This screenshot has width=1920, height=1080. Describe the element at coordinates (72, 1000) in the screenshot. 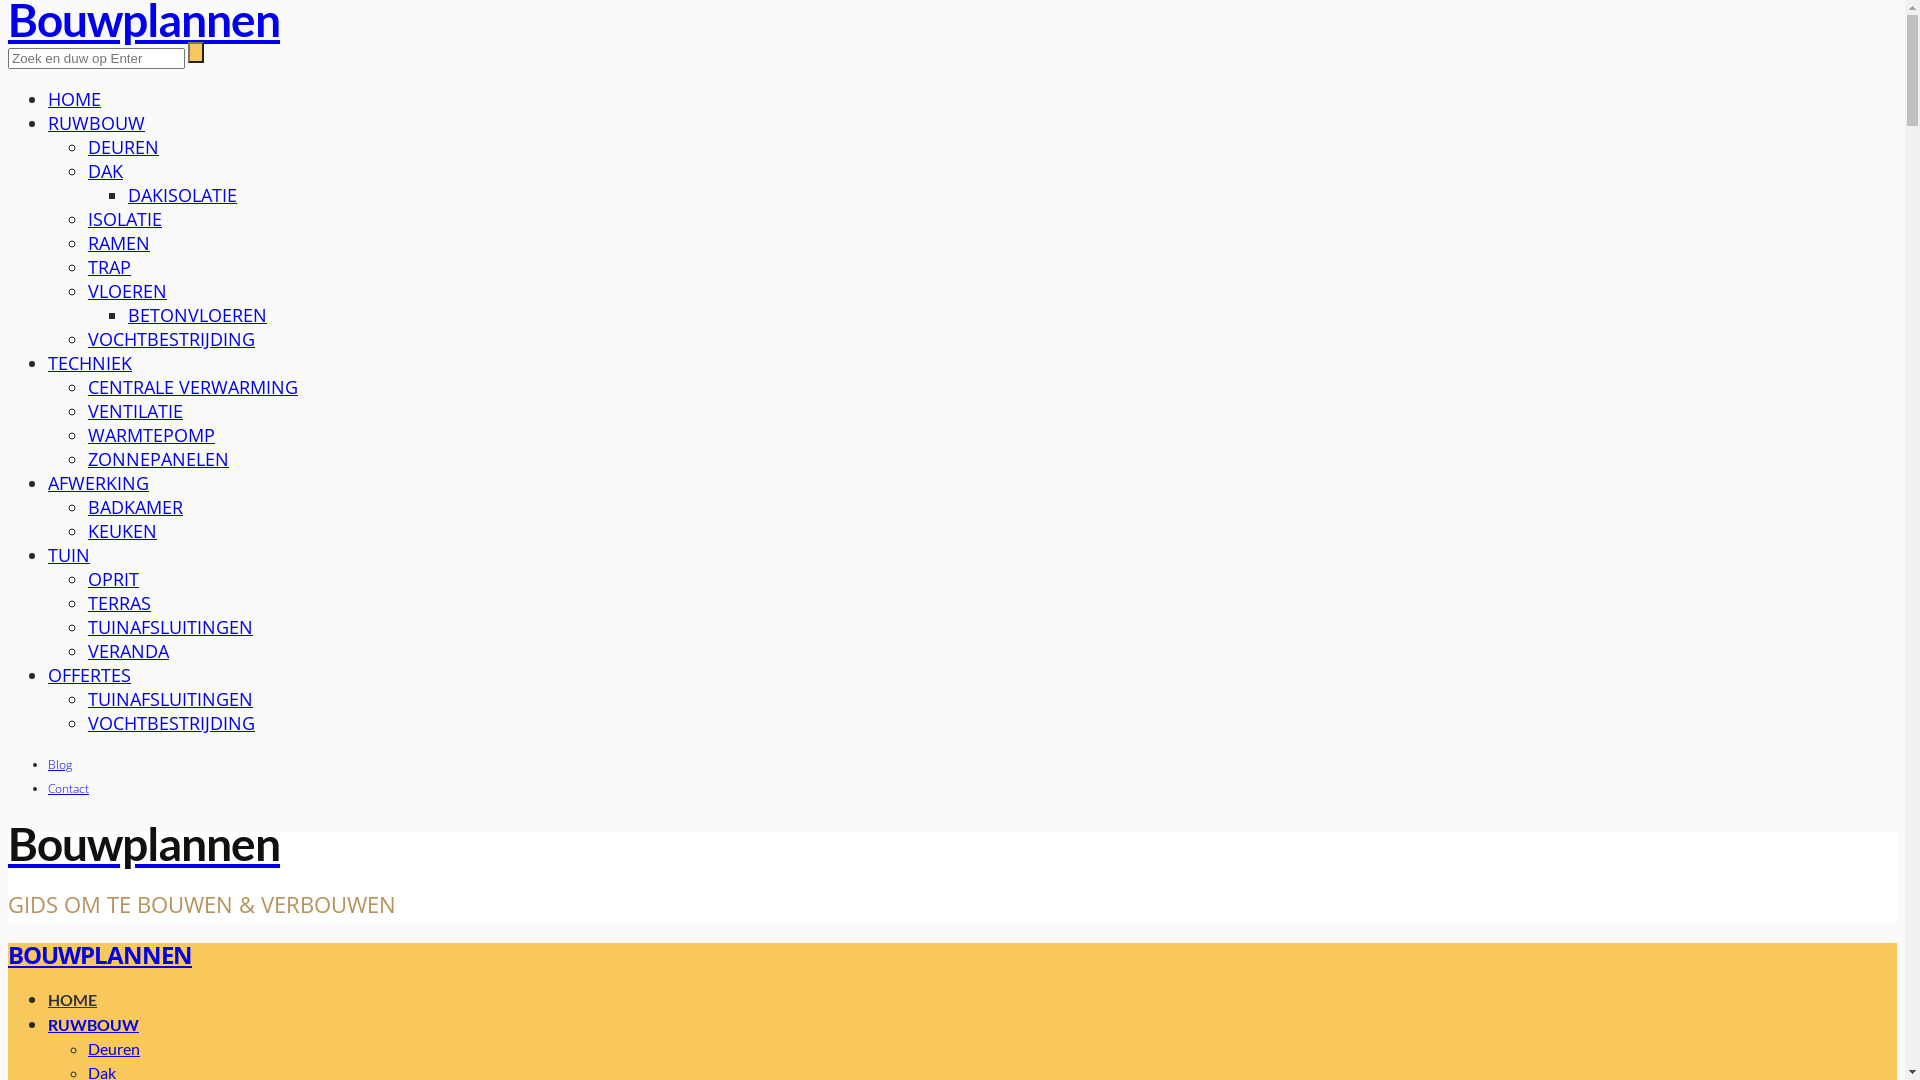

I see `HOME` at that location.